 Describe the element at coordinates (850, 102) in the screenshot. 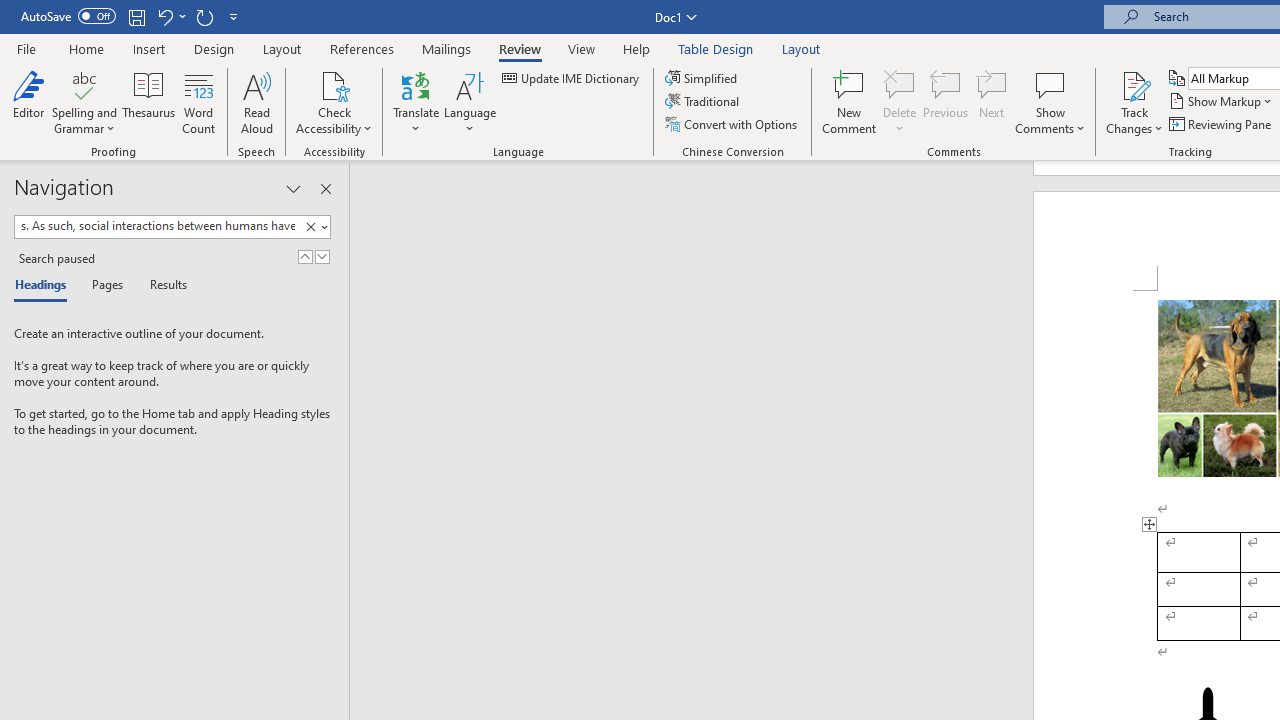

I see `New Comment` at that location.